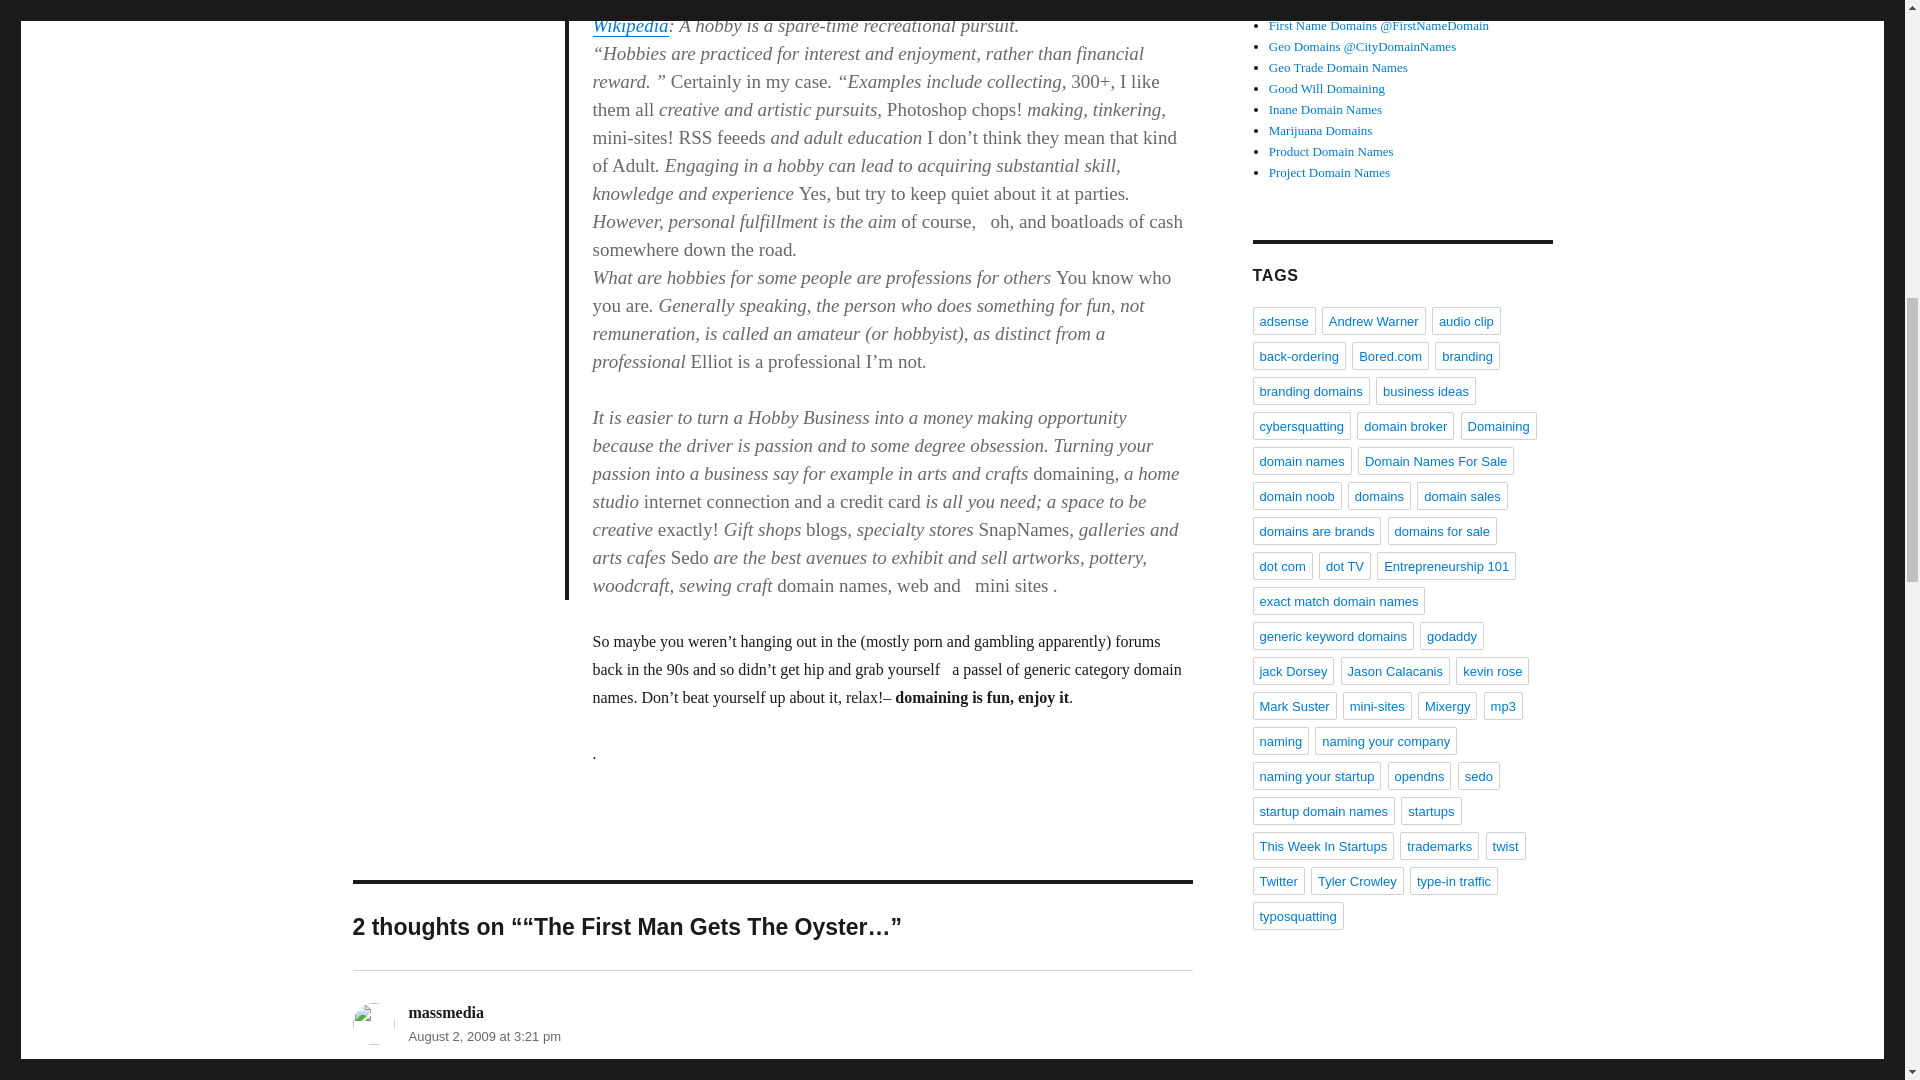 Image resolution: width=1920 pixels, height=1080 pixels. What do you see at coordinates (1326, 108) in the screenshot?
I see `Inane Domain Names` at bounding box center [1326, 108].